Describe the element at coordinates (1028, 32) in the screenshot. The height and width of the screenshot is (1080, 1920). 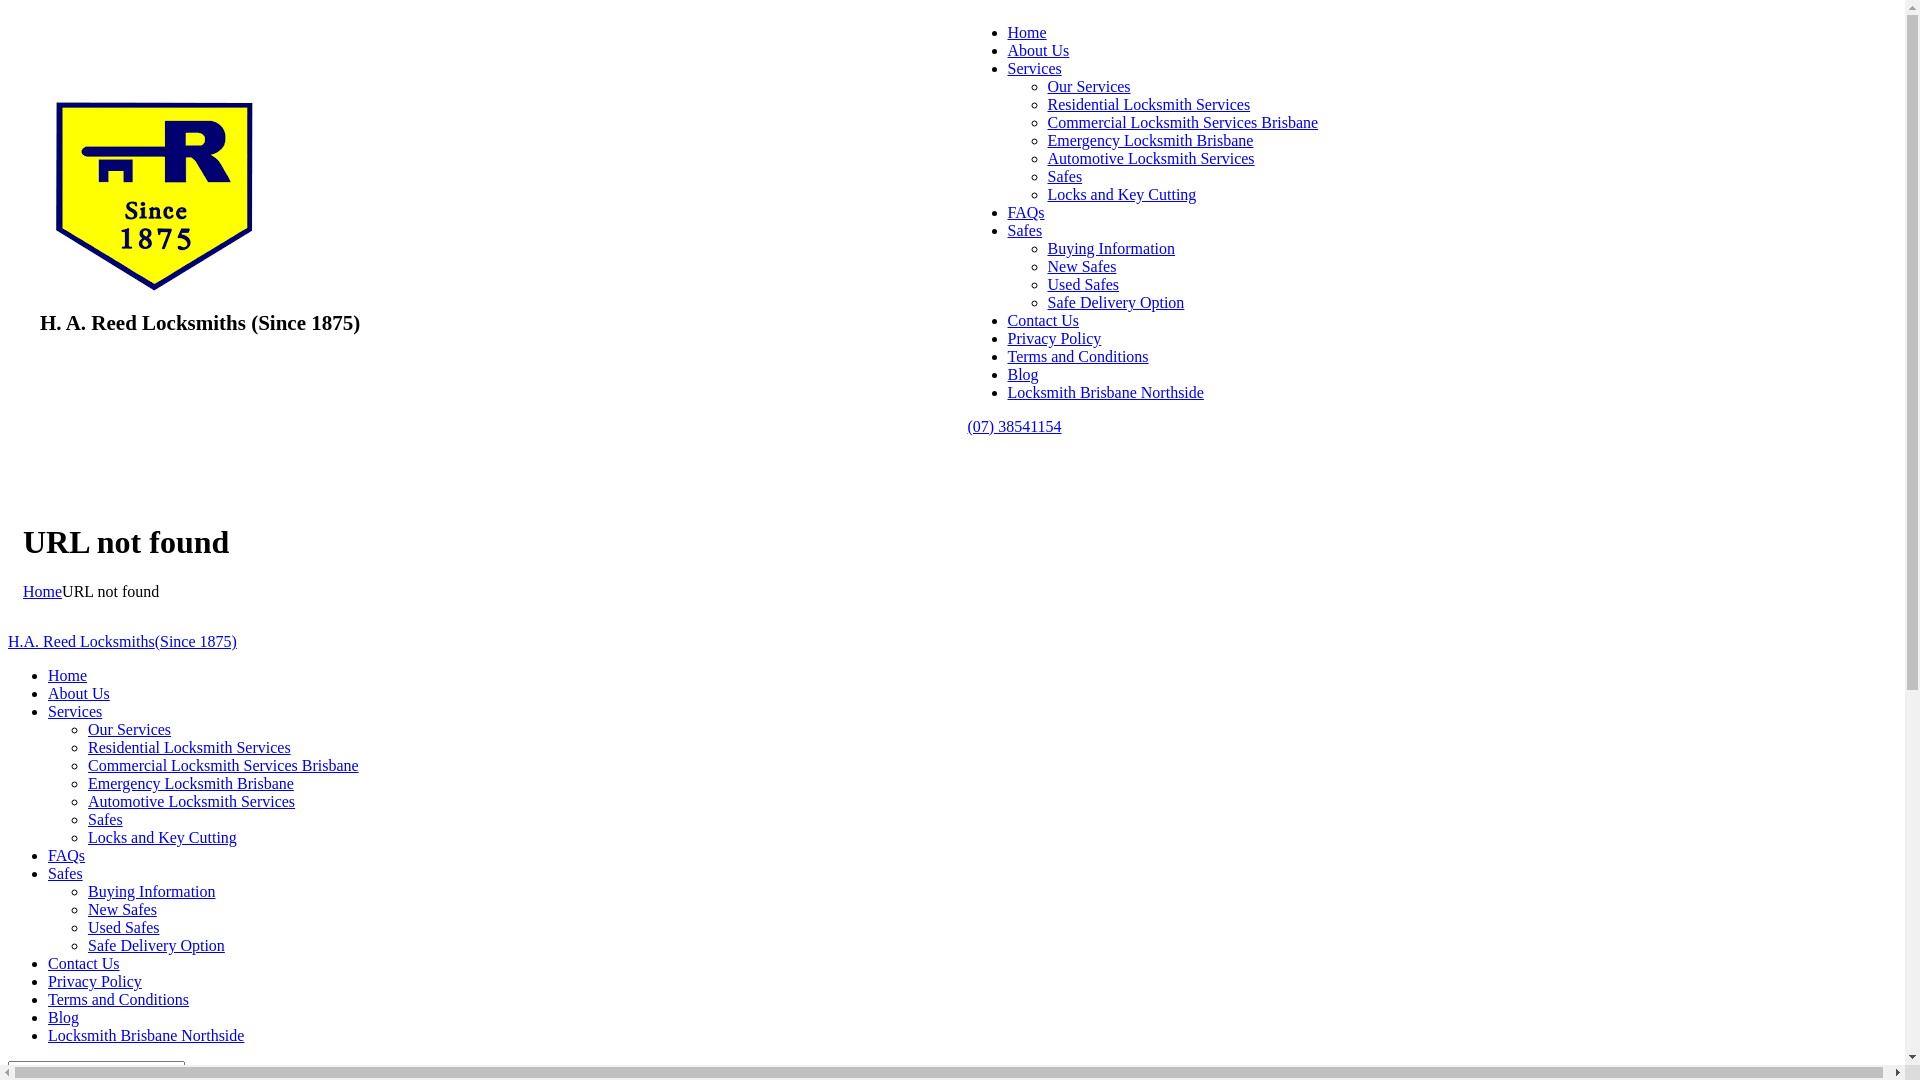
I see `Home` at that location.